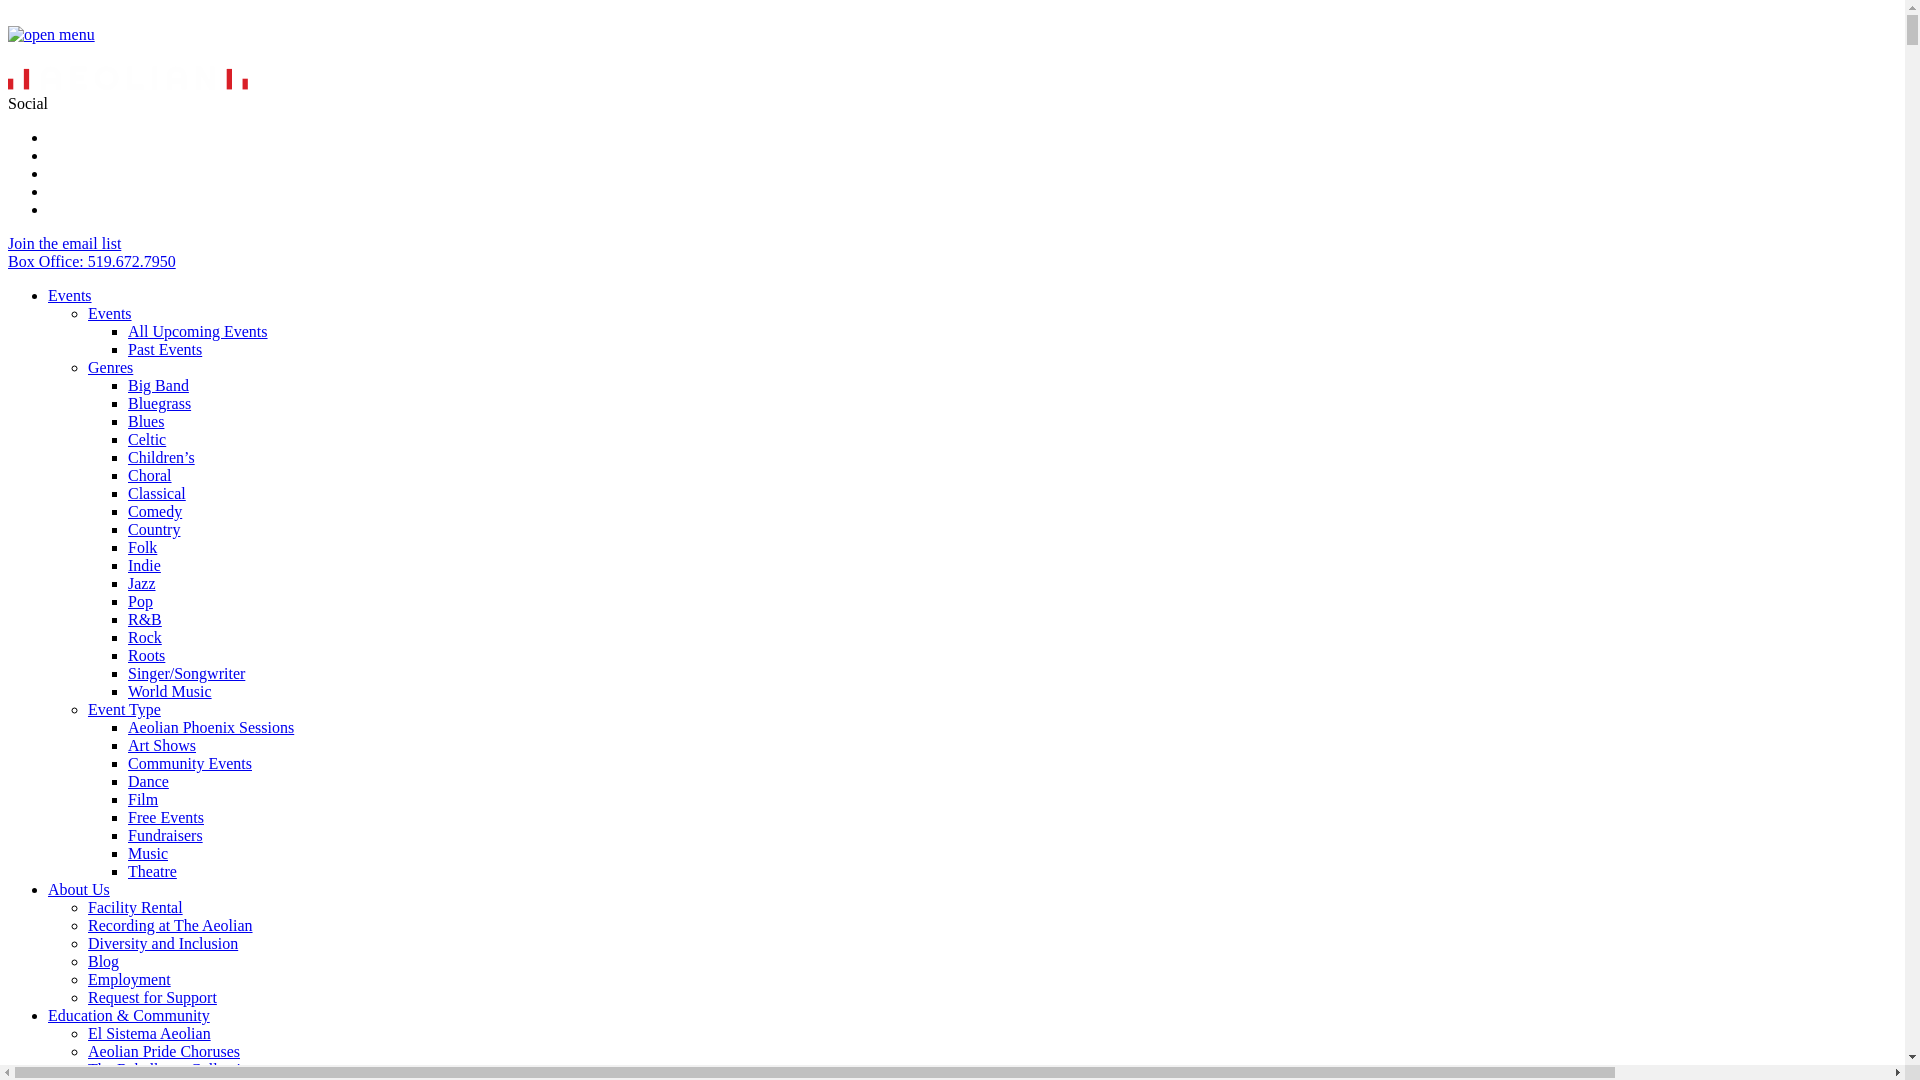 This screenshot has height=1080, width=1920. I want to click on Classical, so click(157, 494).